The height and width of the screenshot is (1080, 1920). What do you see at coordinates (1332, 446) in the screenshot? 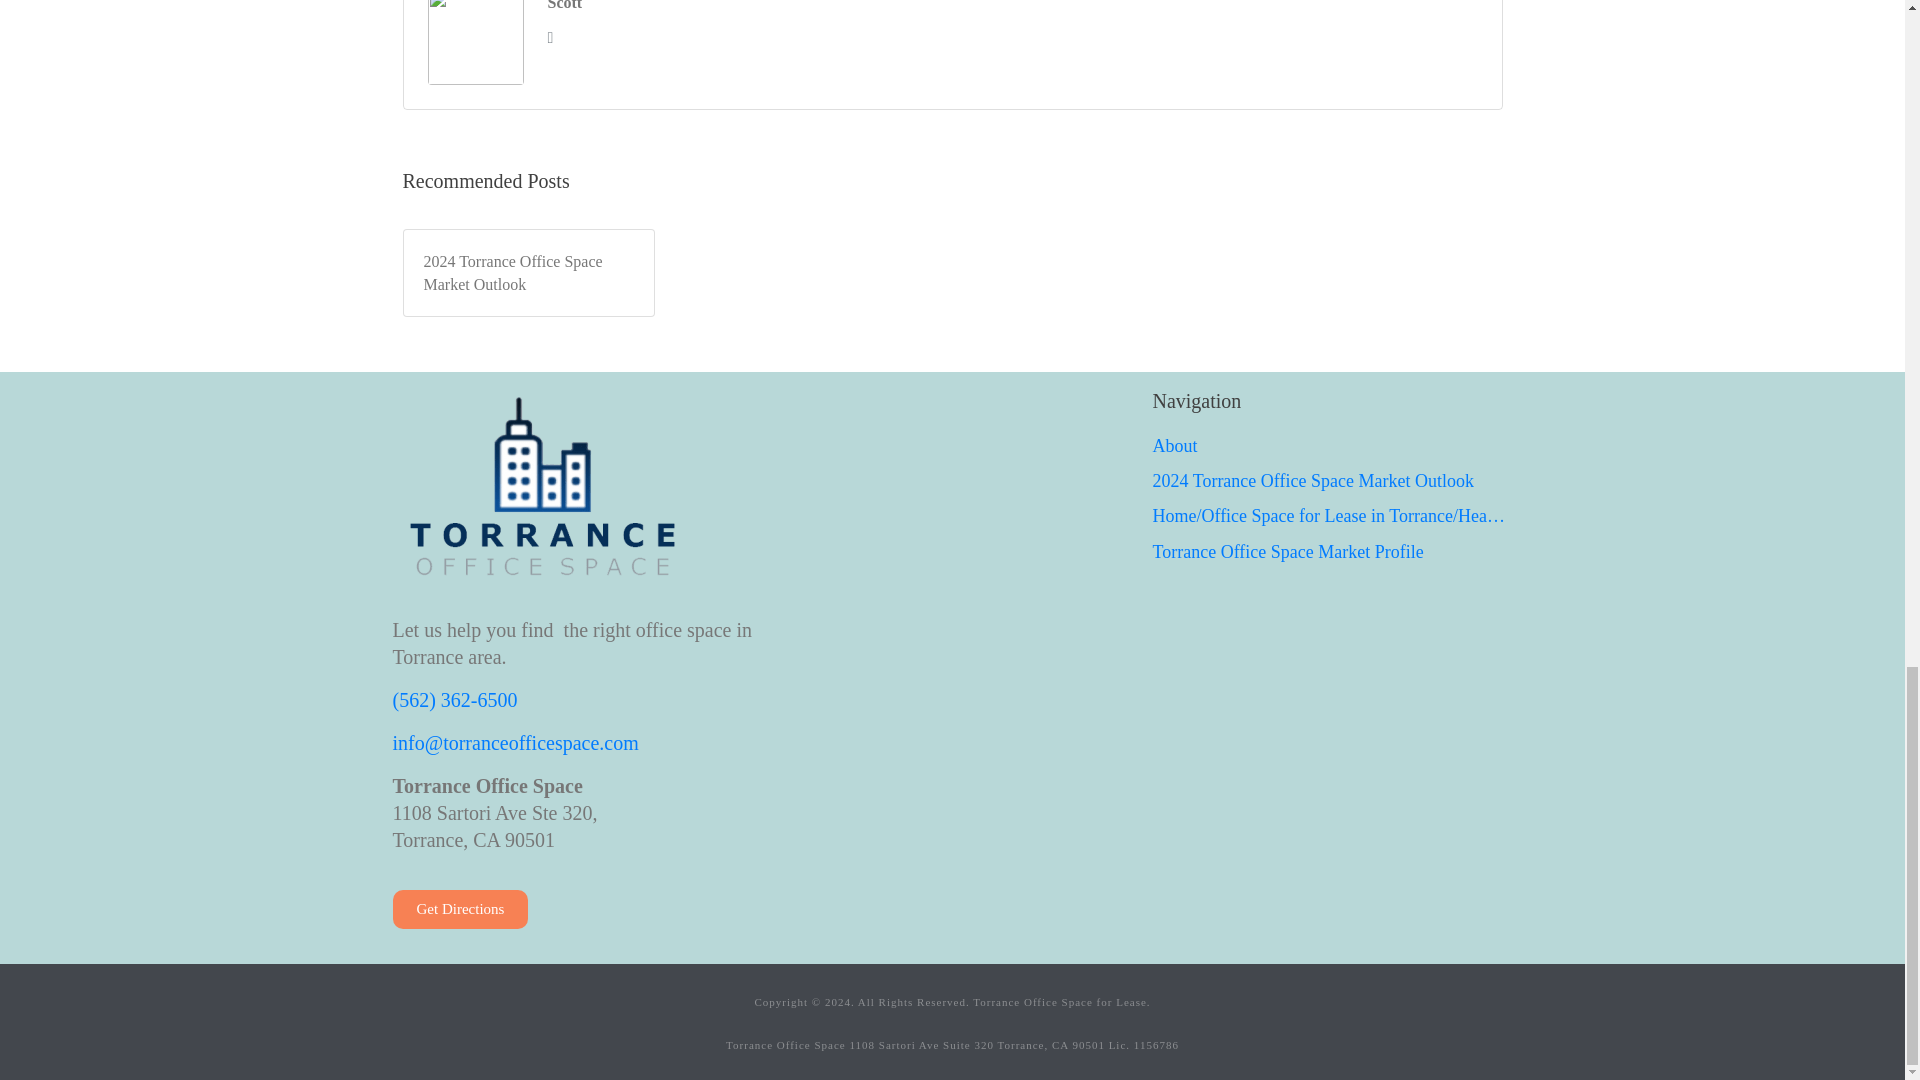
I see `About` at bounding box center [1332, 446].